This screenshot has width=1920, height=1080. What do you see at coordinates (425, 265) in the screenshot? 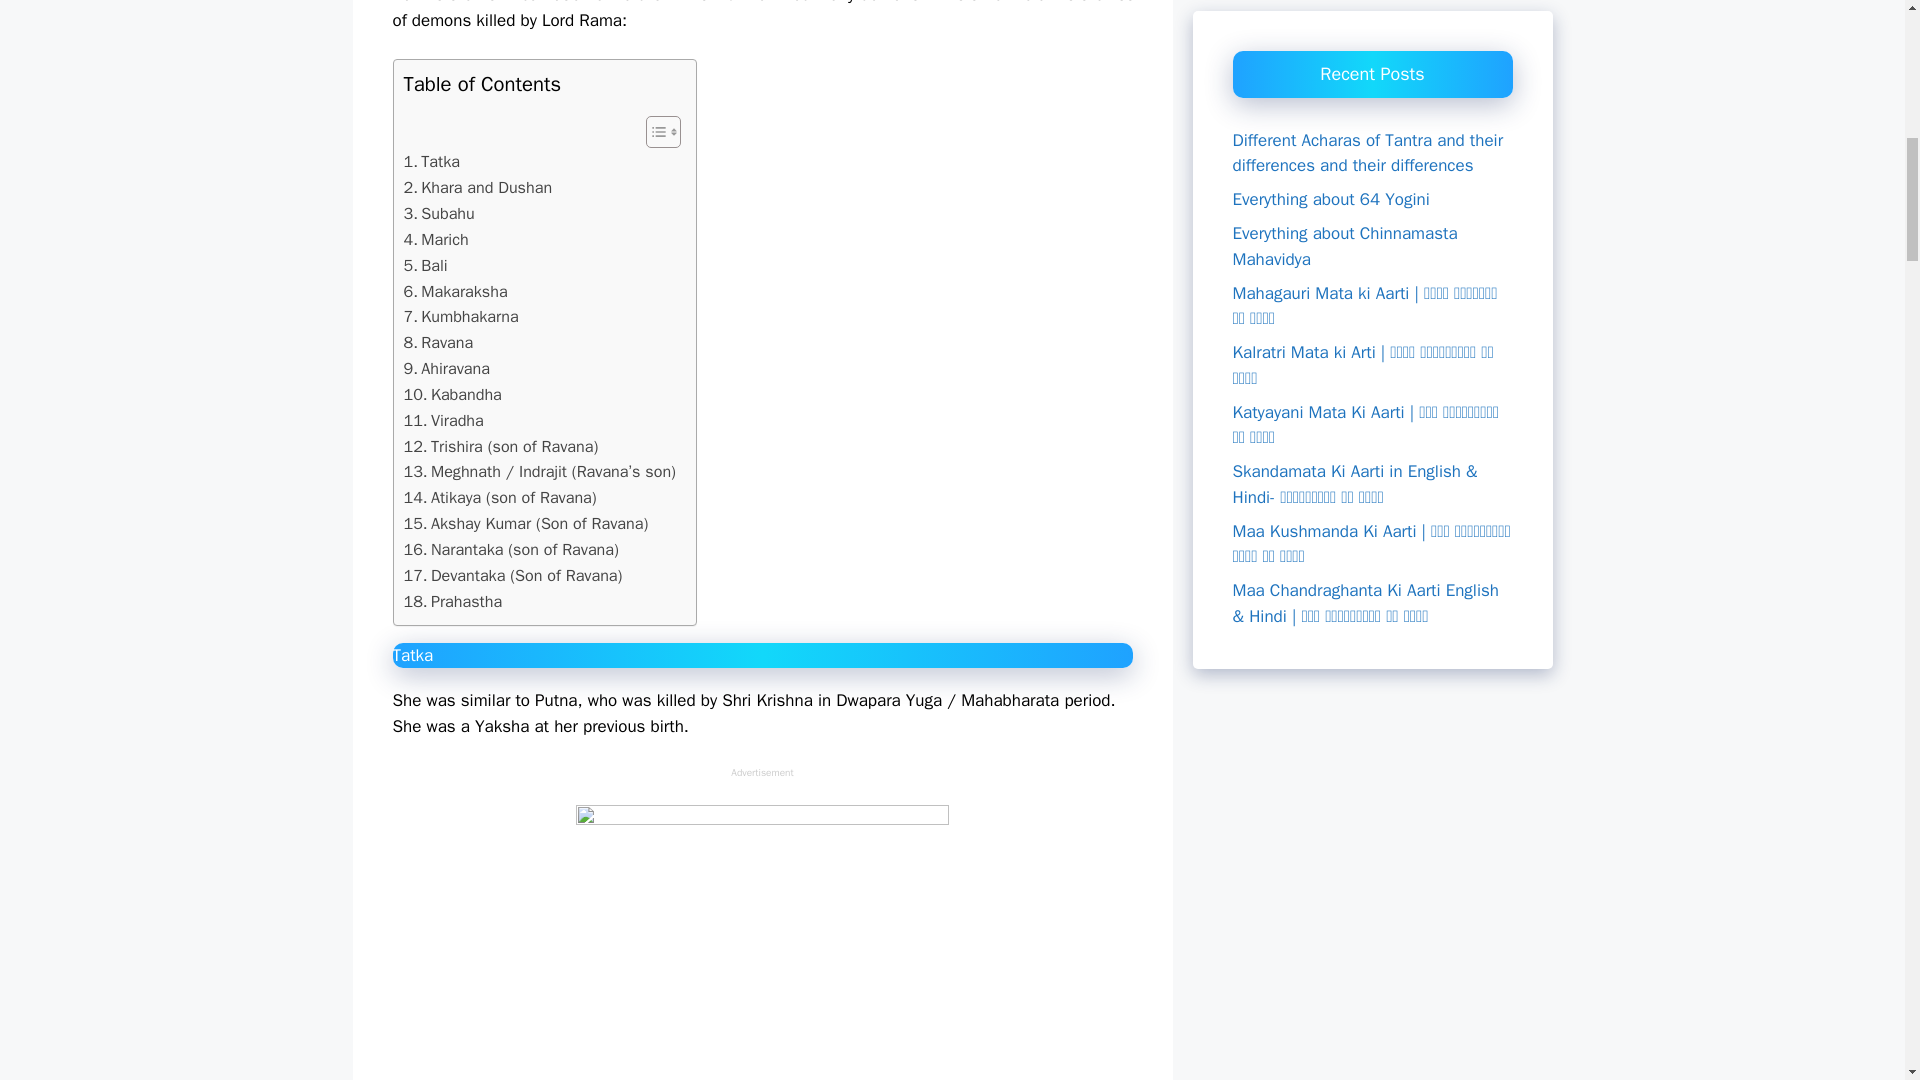
I see `Bali` at bounding box center [425, 265].